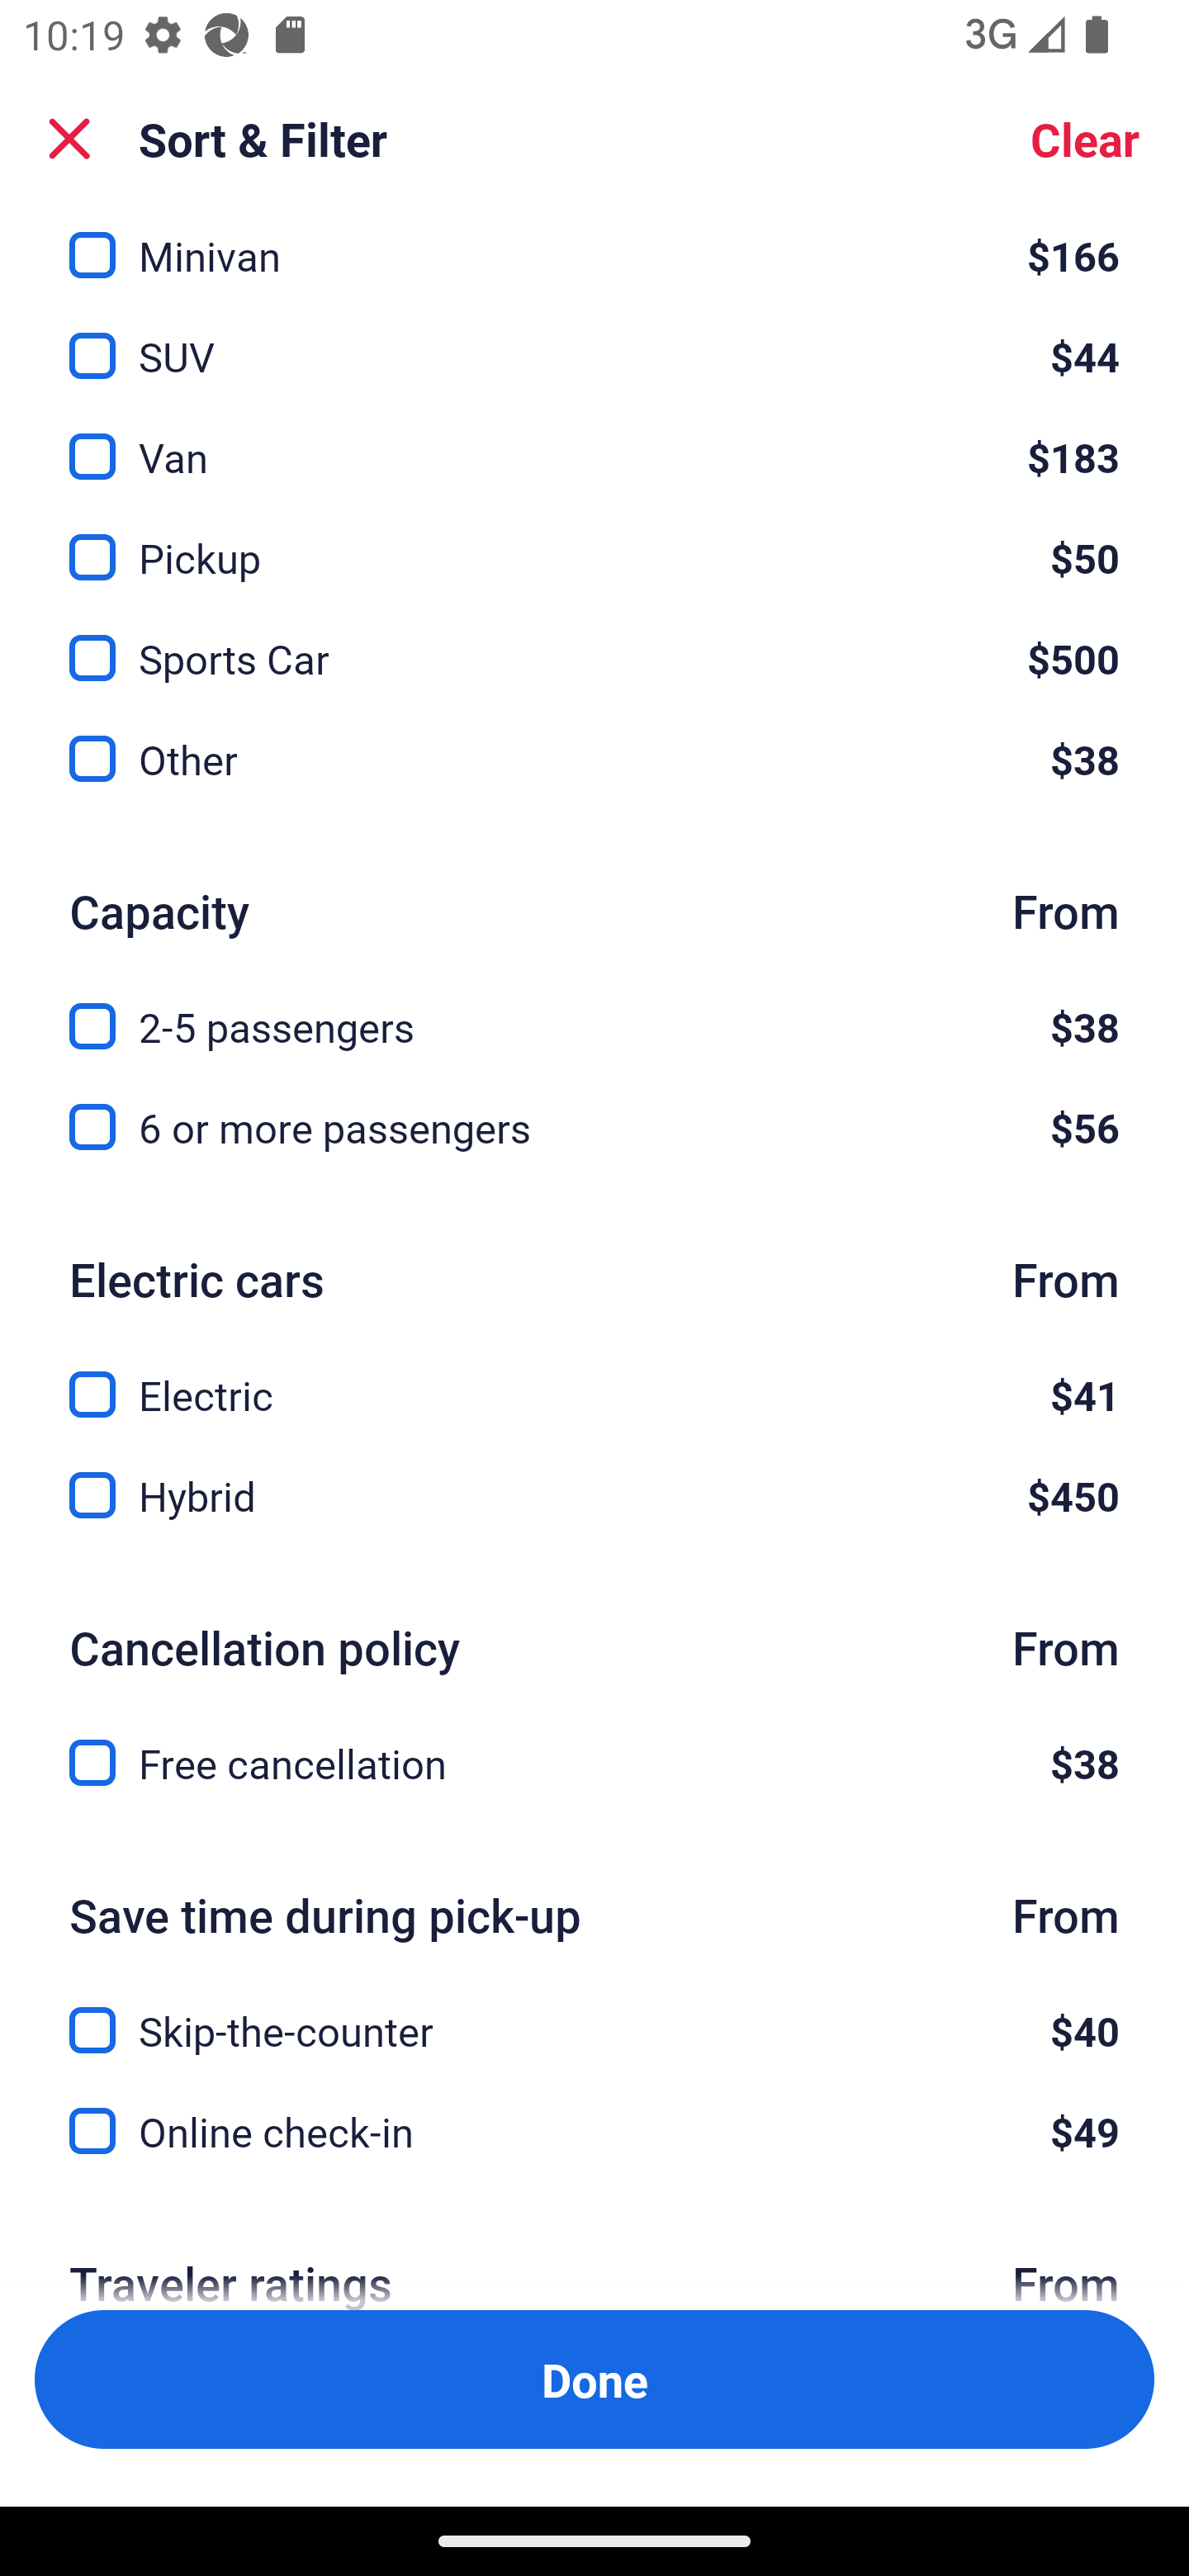 This screenshot has height=2576, width=1189. Describe the element at coordinates (594, 2013) in the screenshot. I see `Skip-the-counter, $40 Skip-the-counter $40` at that location.